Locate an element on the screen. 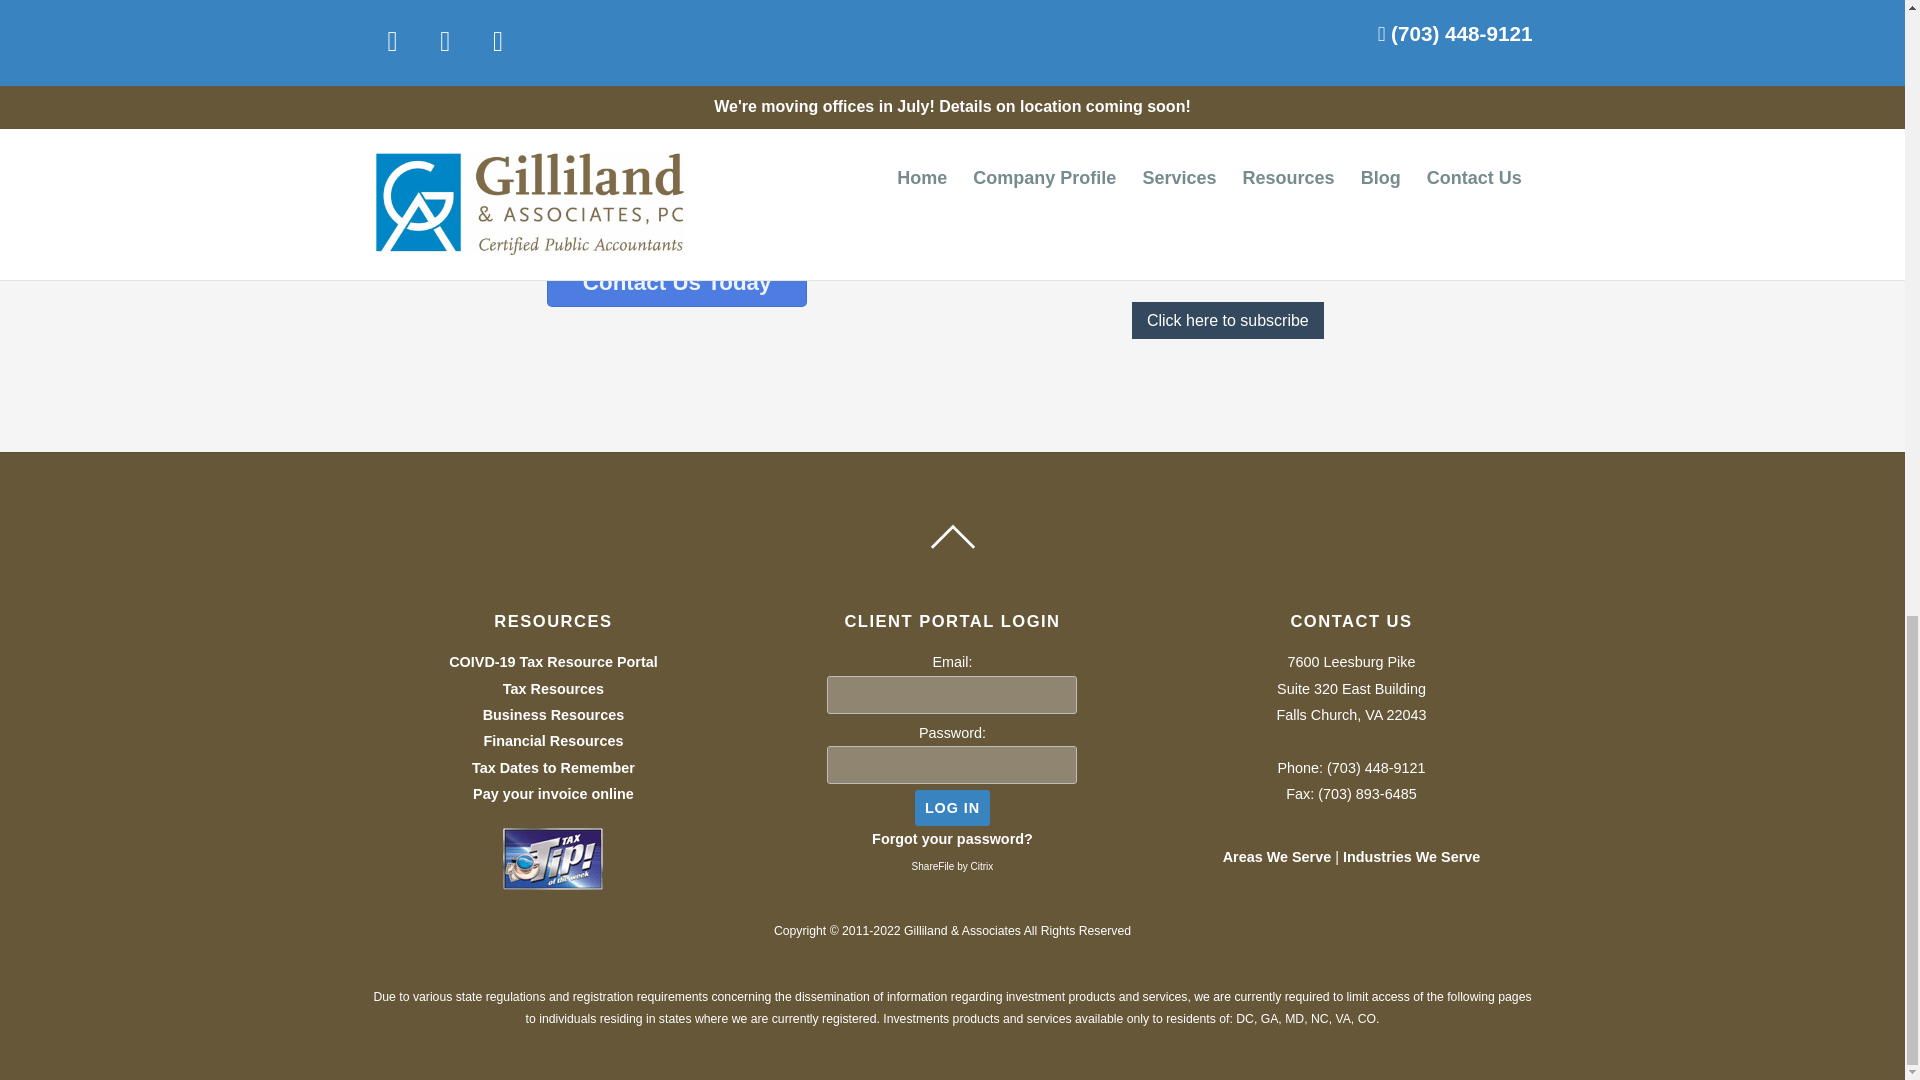 Image resolution: width=1920 pixels, height=1080 pixels. COIVD-19 Tax Resource Portal is located at coordinates (552, 662).